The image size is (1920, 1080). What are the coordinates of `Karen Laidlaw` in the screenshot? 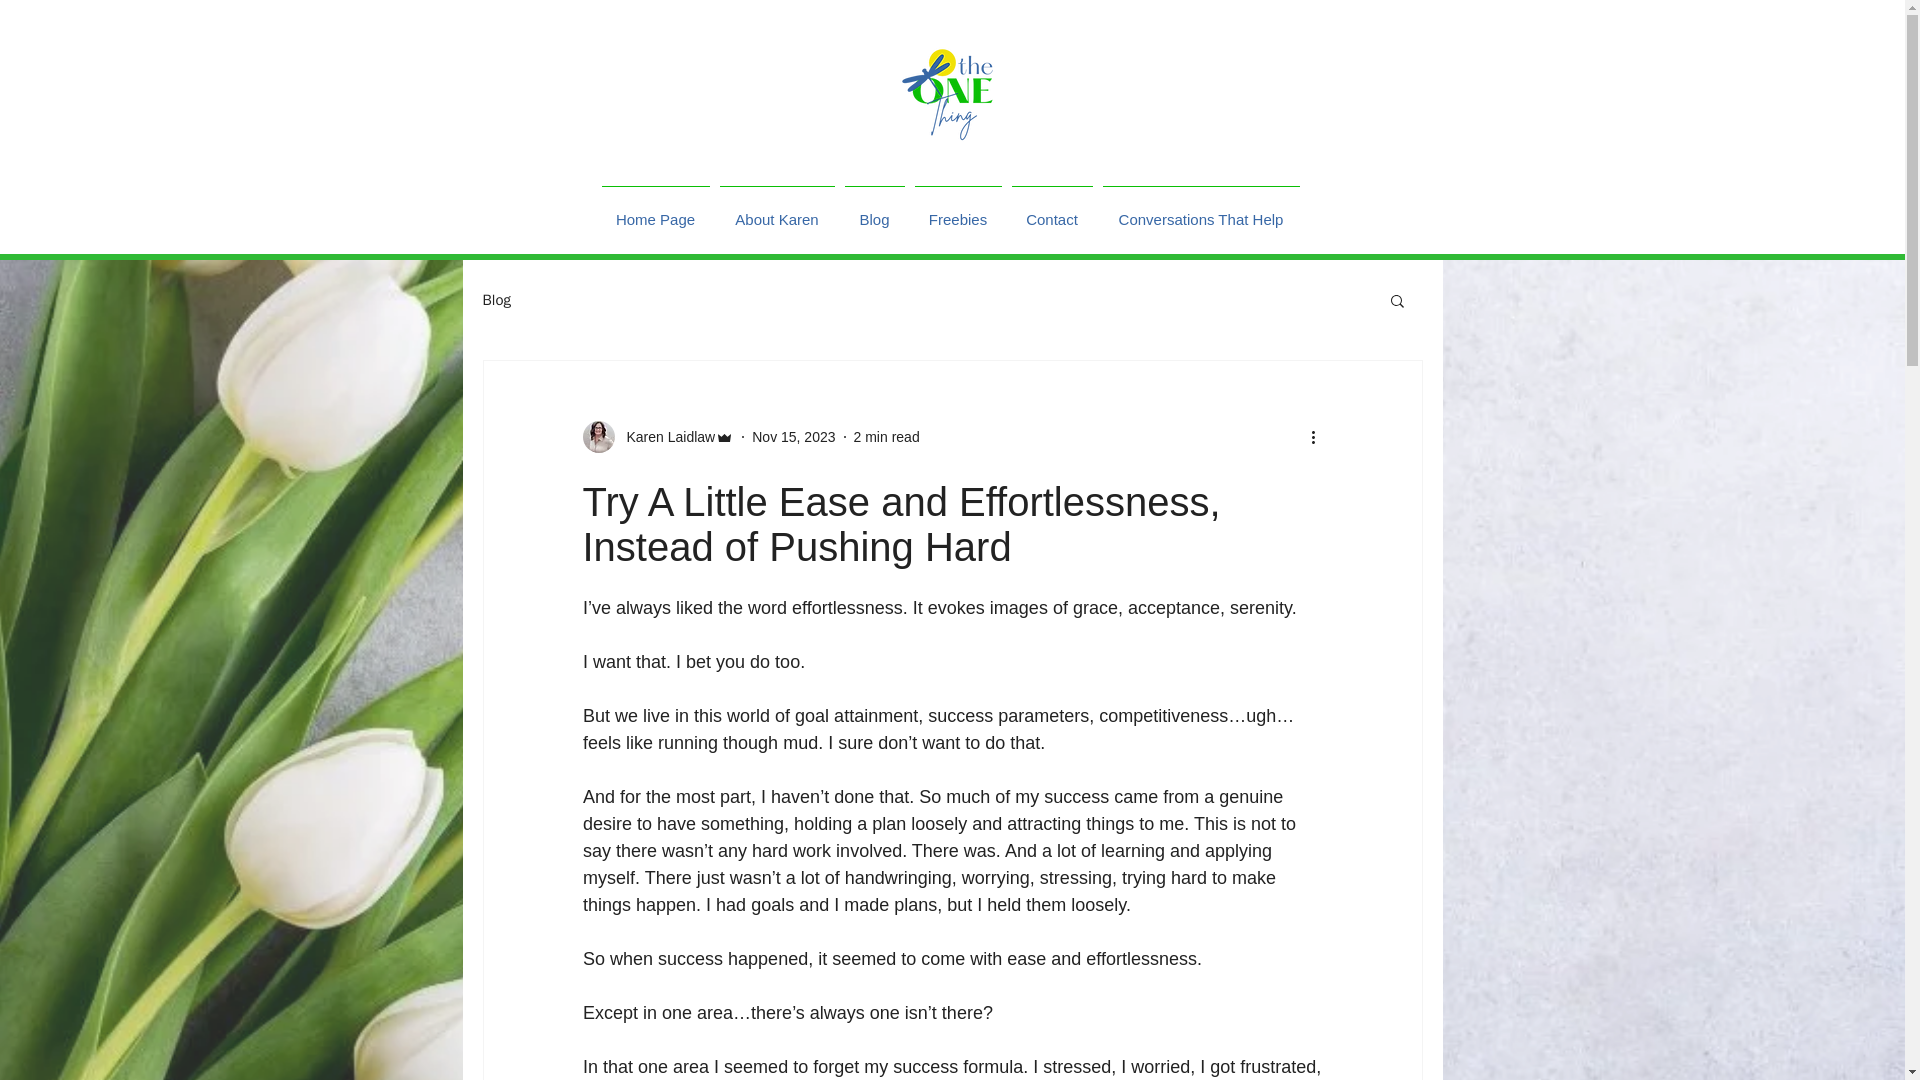 It's located at (664, 436).